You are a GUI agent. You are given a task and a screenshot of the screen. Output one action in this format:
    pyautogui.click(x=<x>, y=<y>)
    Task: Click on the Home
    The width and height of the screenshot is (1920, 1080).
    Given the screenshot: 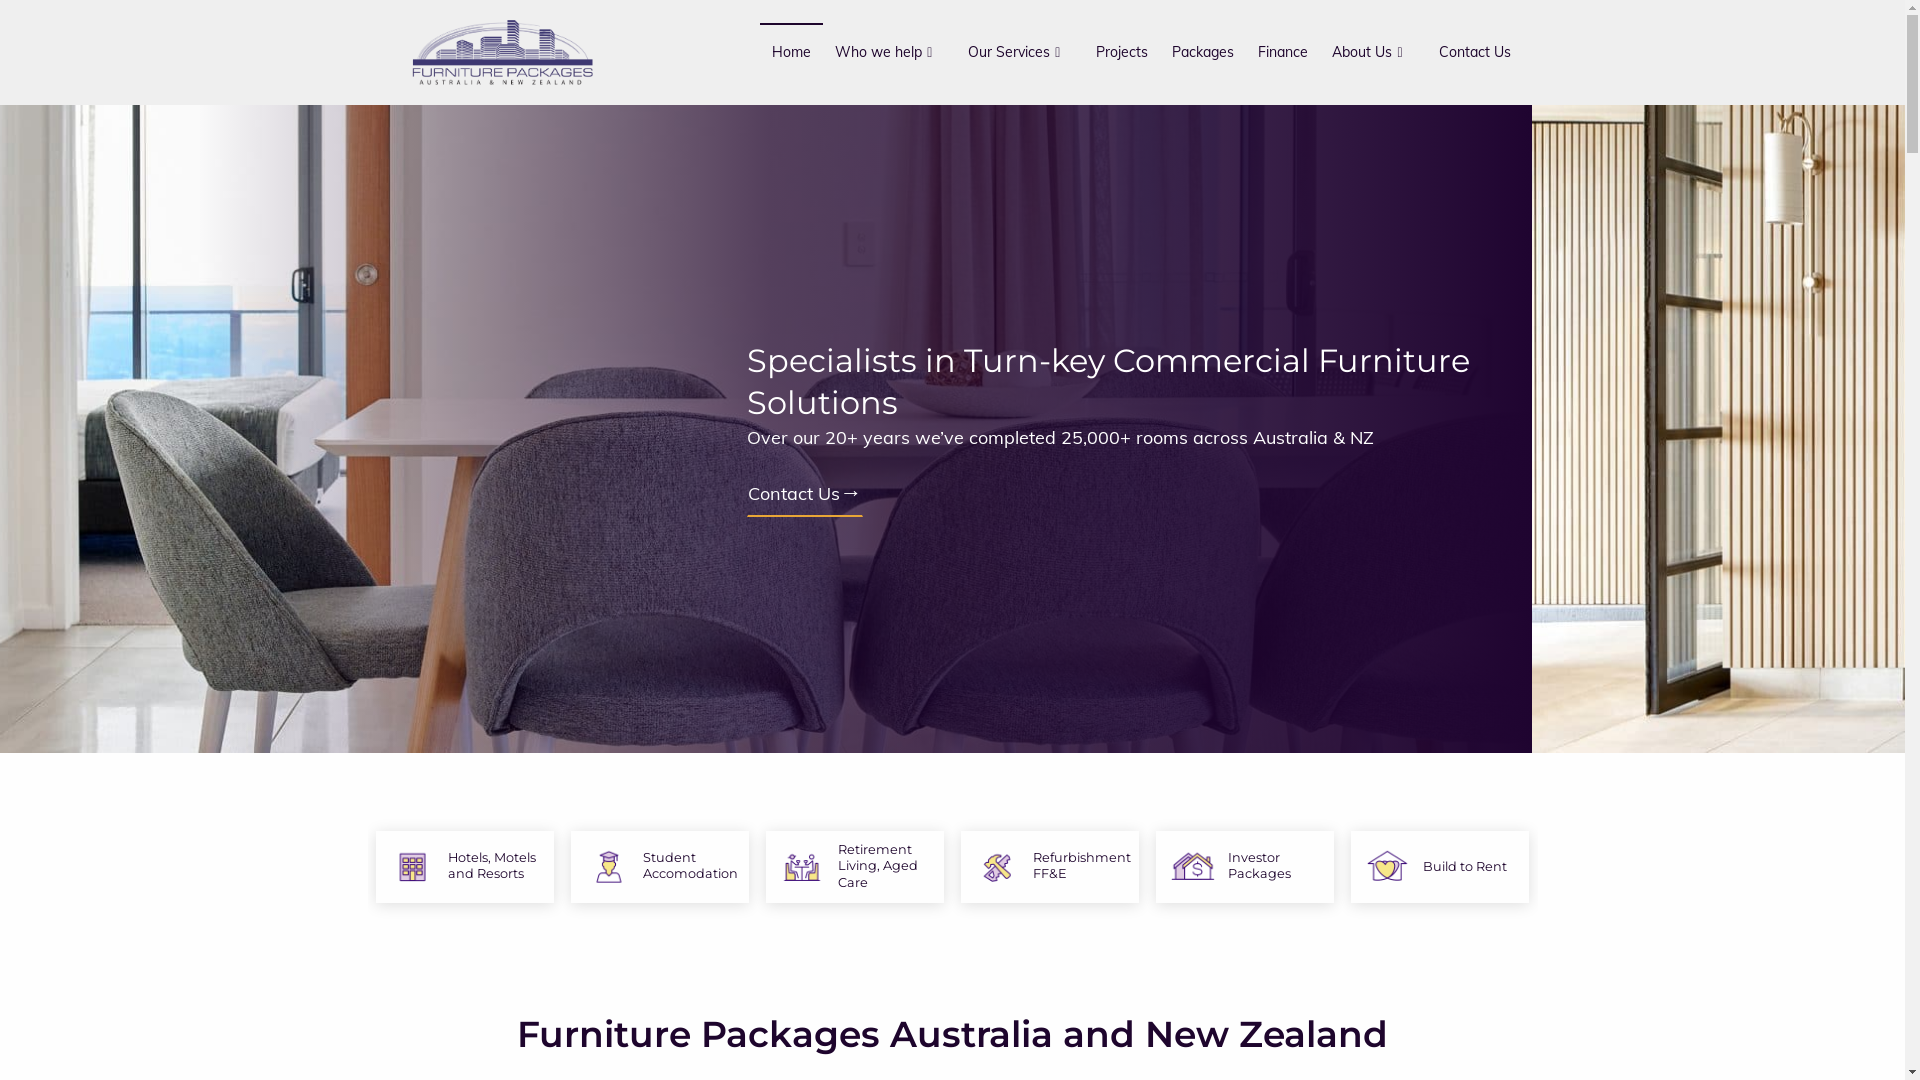 What is the action you would take?
    pyautogui.click(x=792, y=51)
    